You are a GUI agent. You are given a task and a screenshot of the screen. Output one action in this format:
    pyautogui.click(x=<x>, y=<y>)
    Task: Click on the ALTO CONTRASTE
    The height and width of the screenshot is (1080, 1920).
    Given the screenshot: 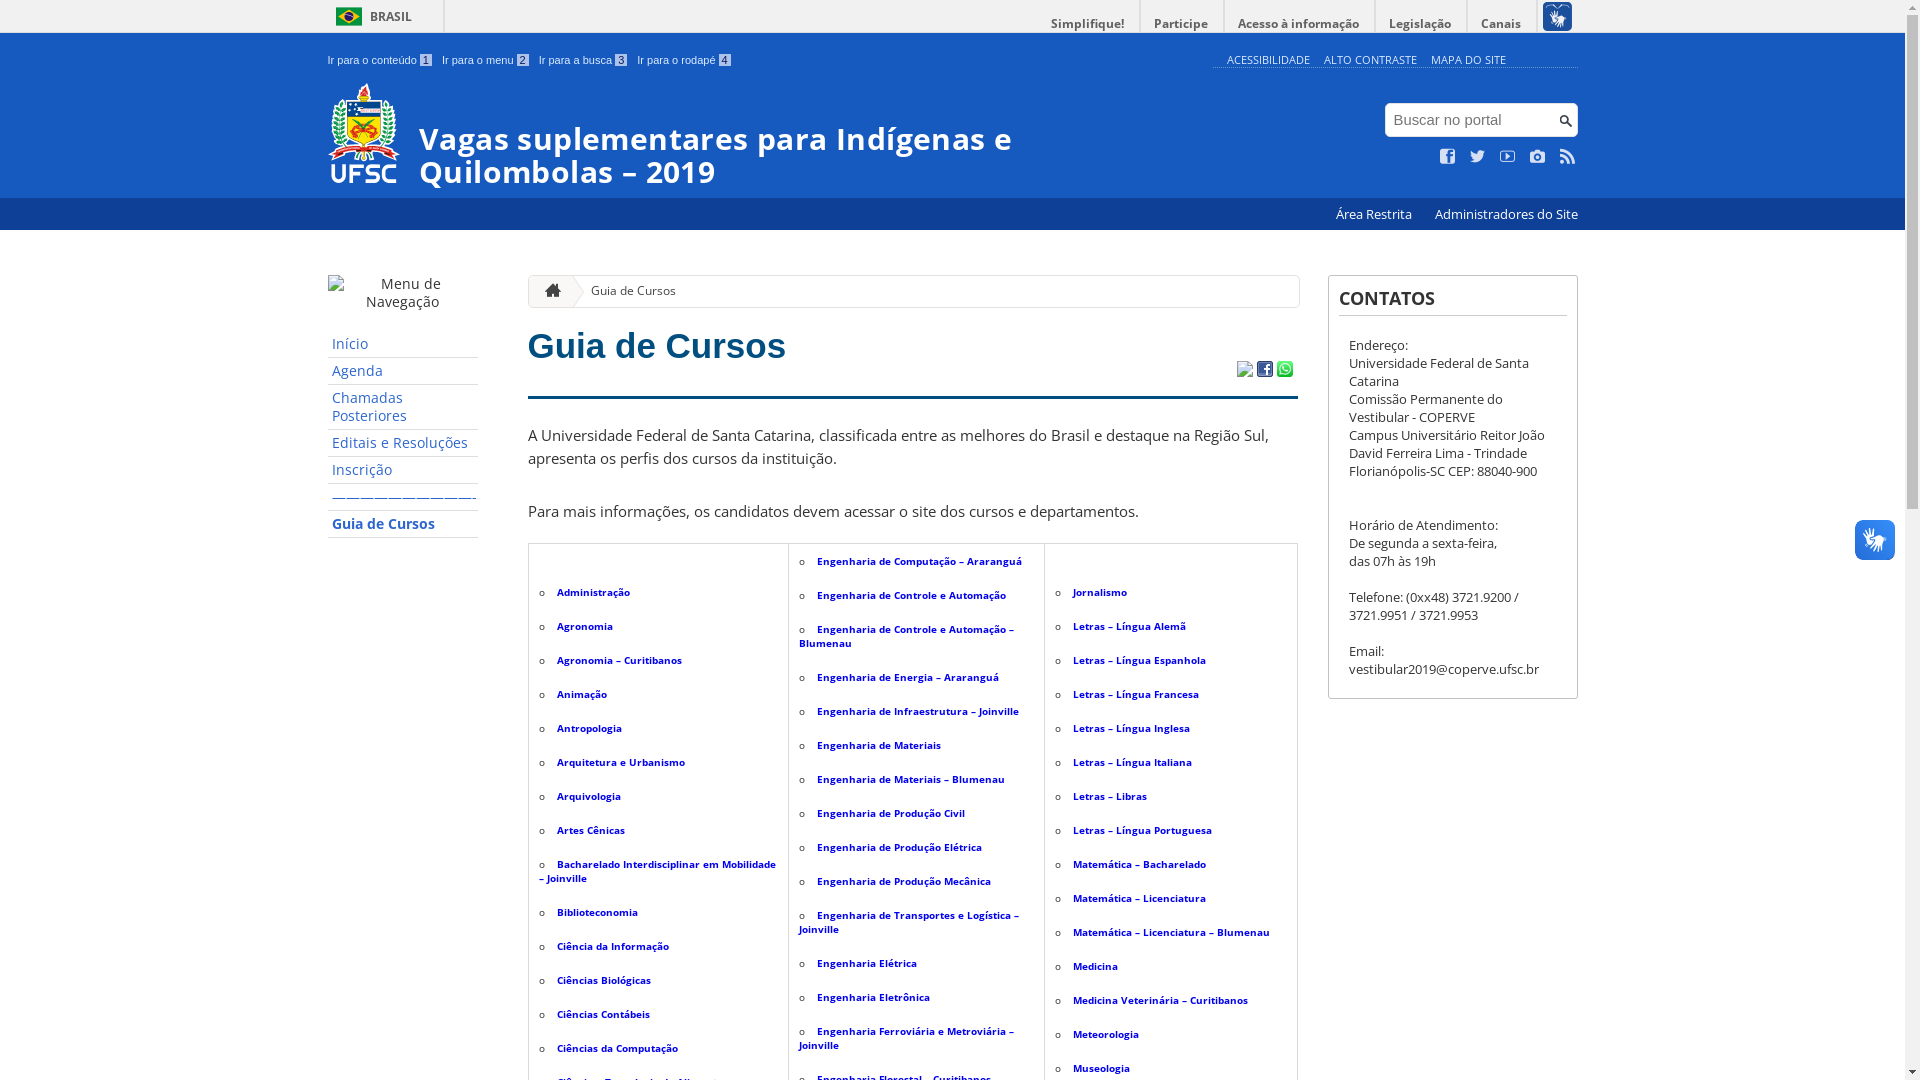 What is the action you would take?
    pyautogui.click(x=1370, y=60)
    